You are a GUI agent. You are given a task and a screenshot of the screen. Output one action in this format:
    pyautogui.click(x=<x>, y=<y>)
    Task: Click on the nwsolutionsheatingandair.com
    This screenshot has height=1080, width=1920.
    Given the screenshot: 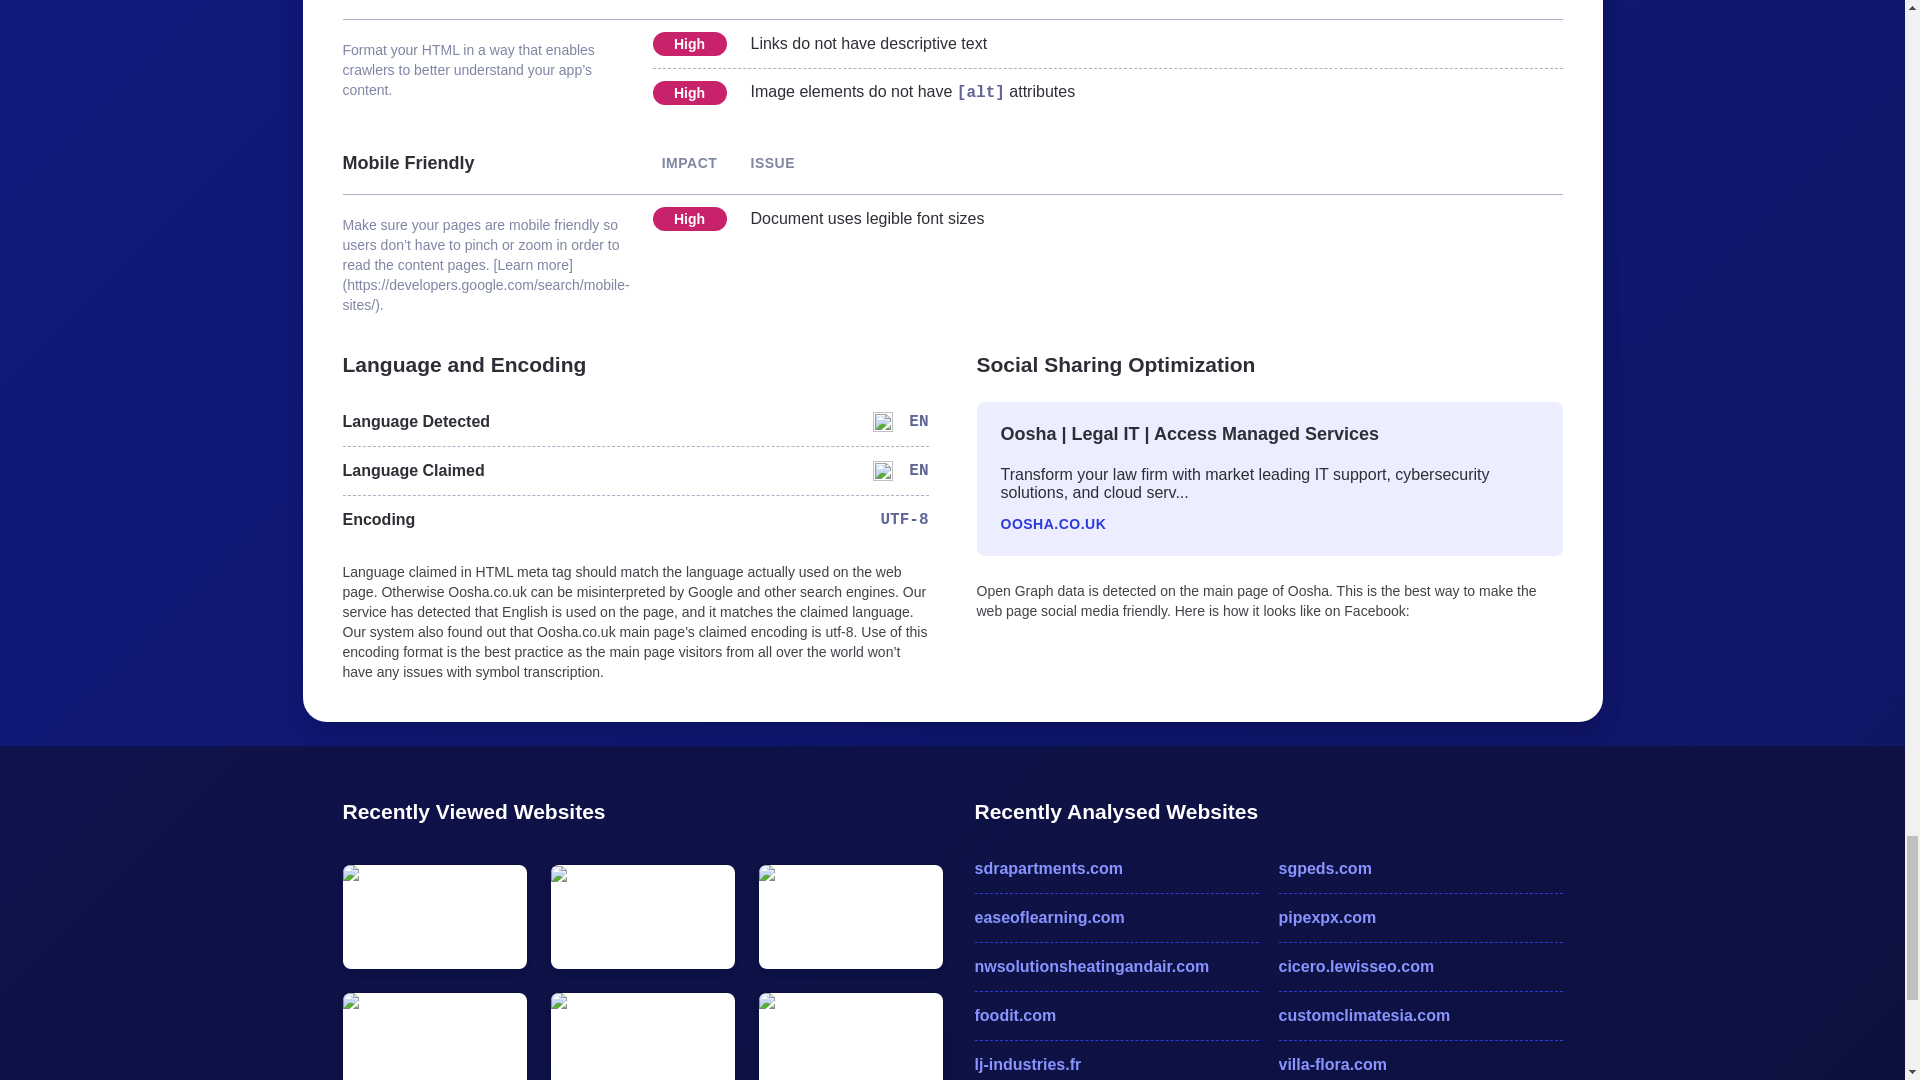 What is the action you would take?
    pyautogui.click(x=1115, y=966)
    